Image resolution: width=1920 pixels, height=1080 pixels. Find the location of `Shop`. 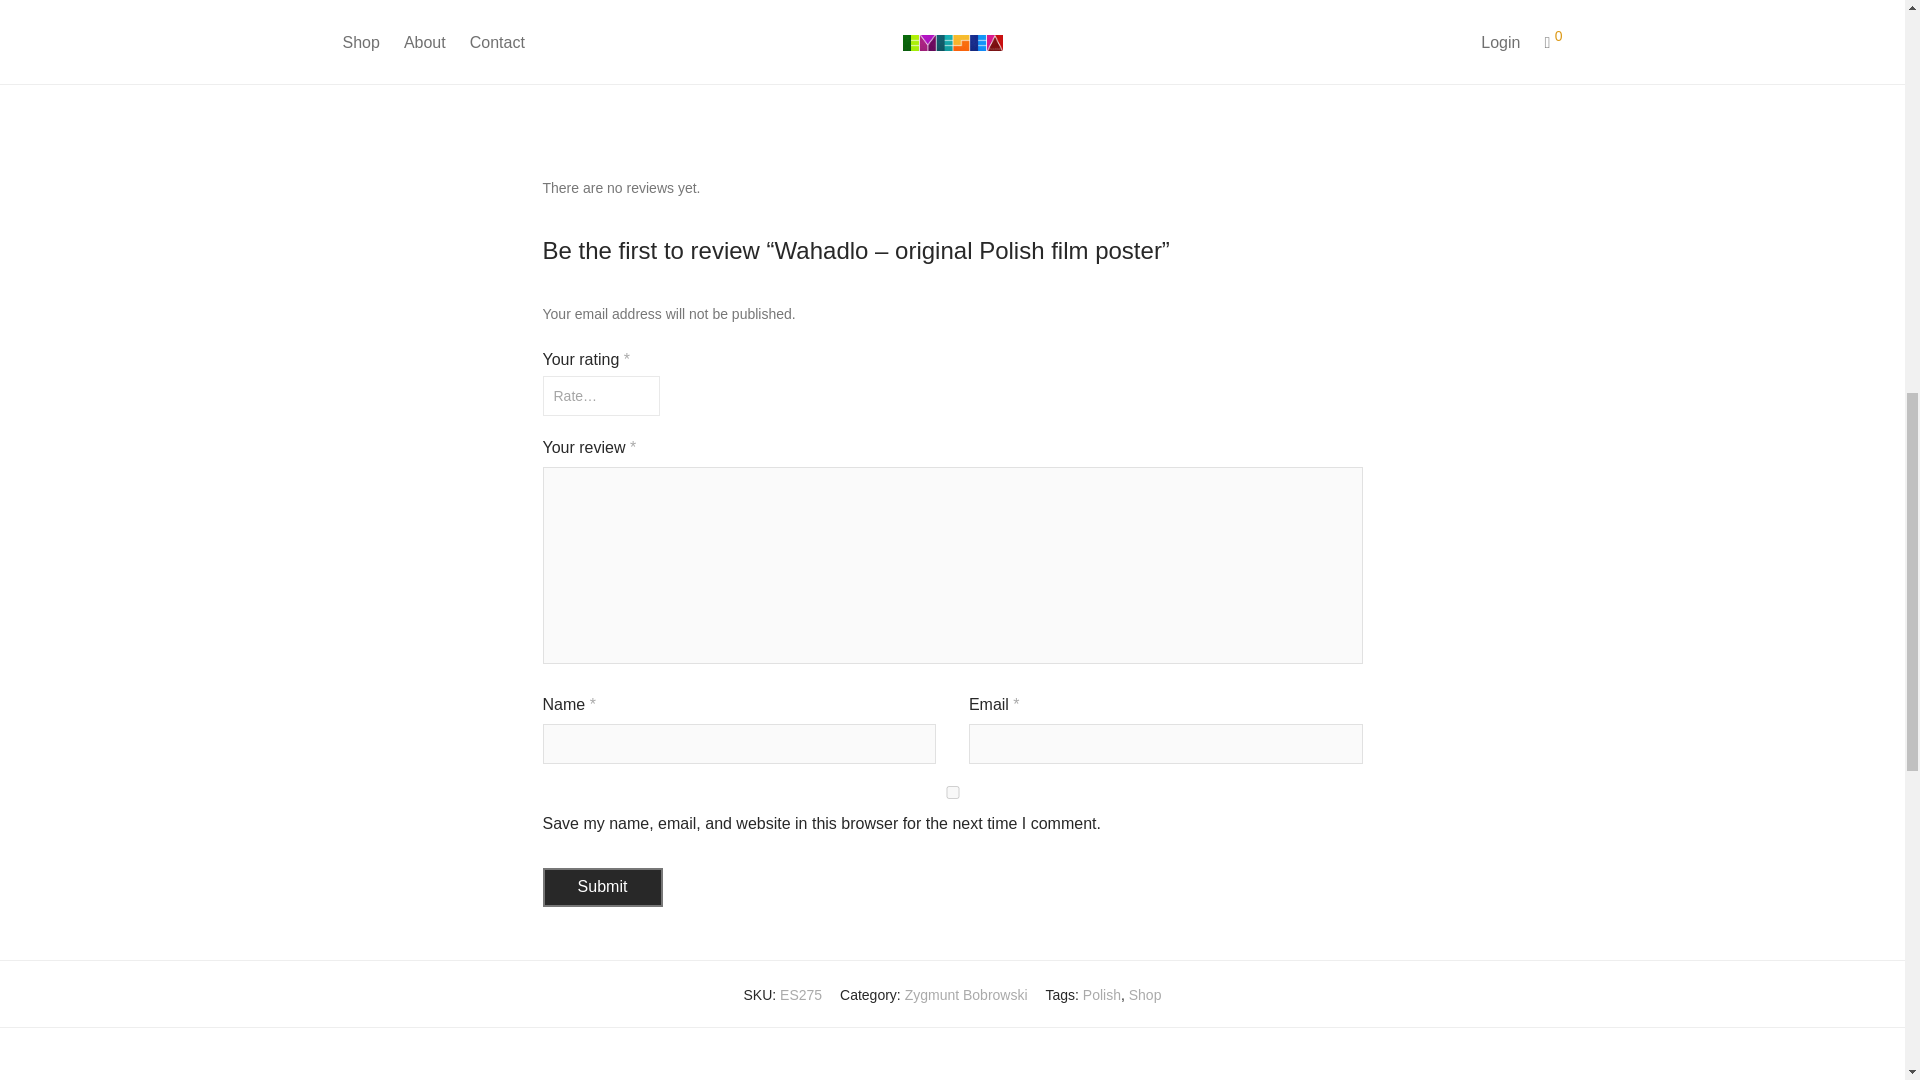

Shop is located at coordinates (1144, 995).